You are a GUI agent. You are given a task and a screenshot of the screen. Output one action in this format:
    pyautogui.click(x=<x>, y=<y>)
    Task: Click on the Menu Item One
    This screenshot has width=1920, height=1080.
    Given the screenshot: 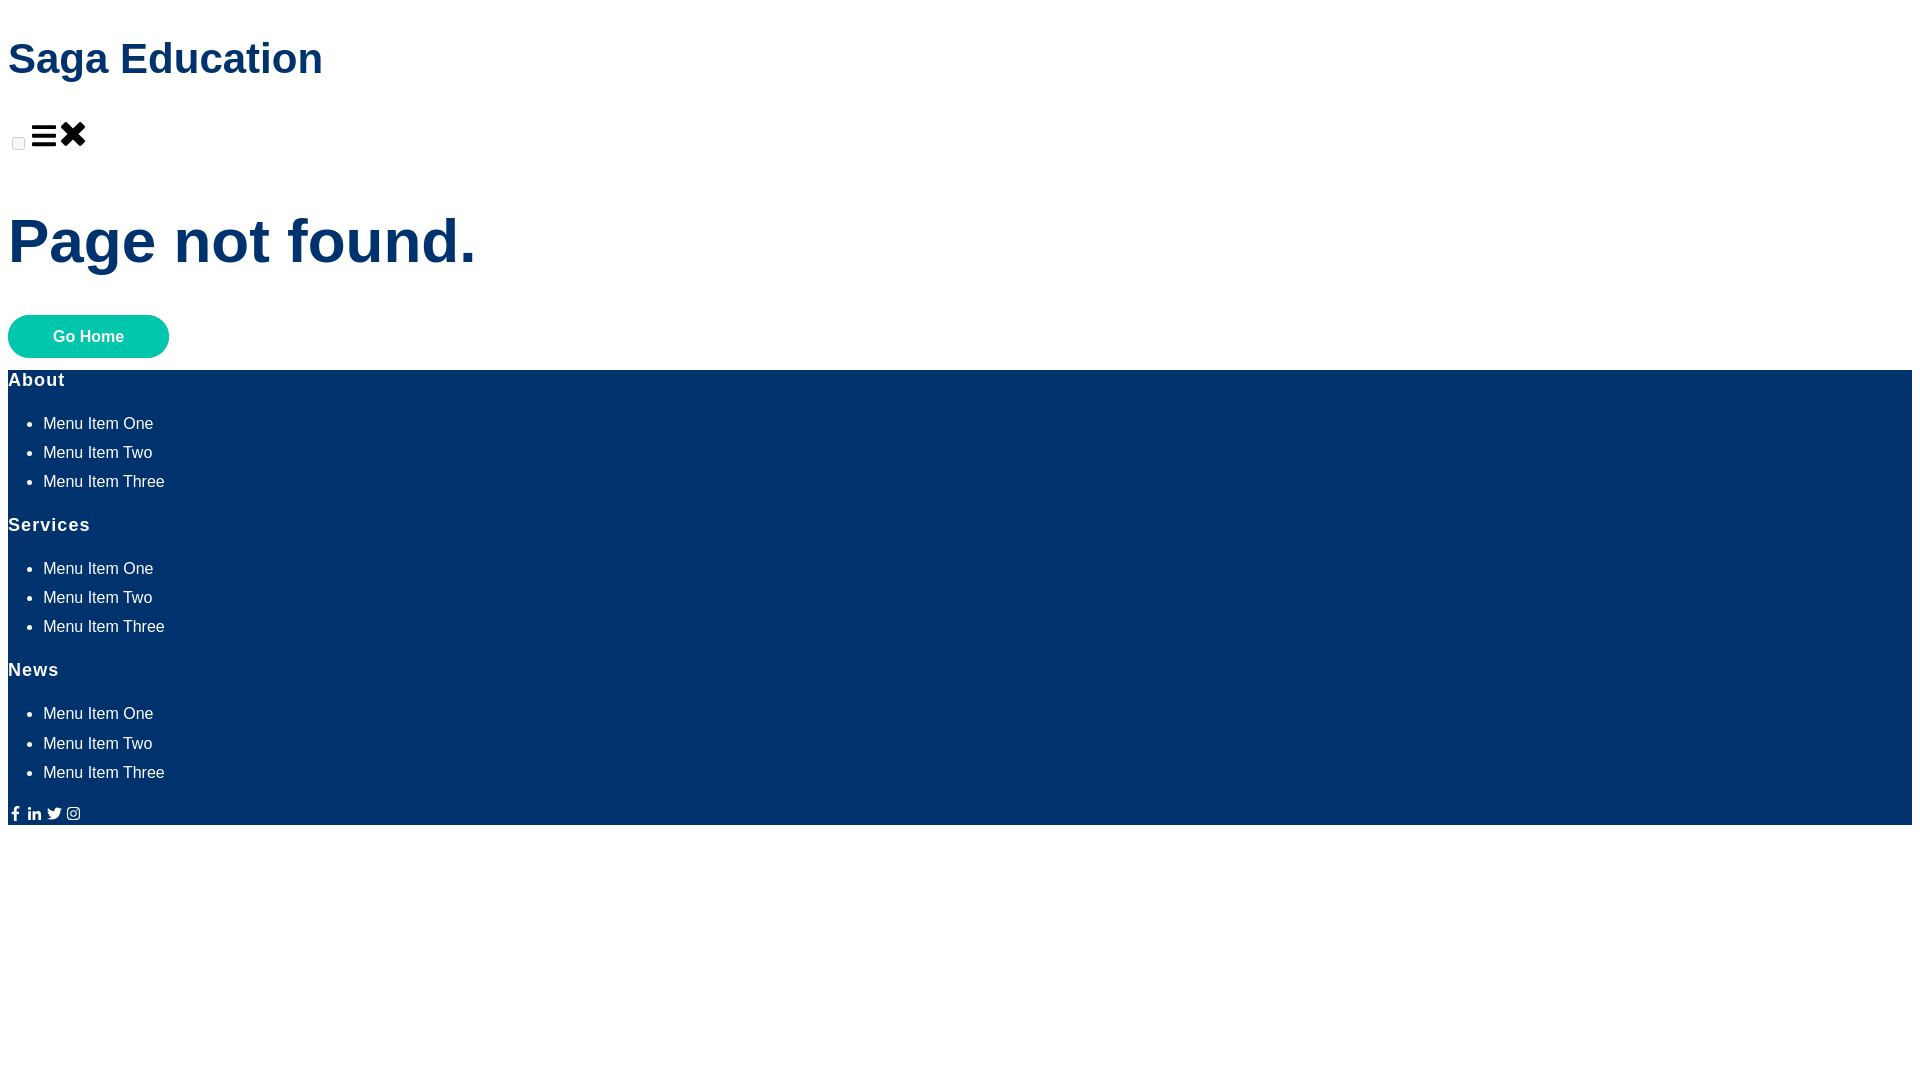 What is the action you would take?
    pyautogui.click(x=98, y=568)
    